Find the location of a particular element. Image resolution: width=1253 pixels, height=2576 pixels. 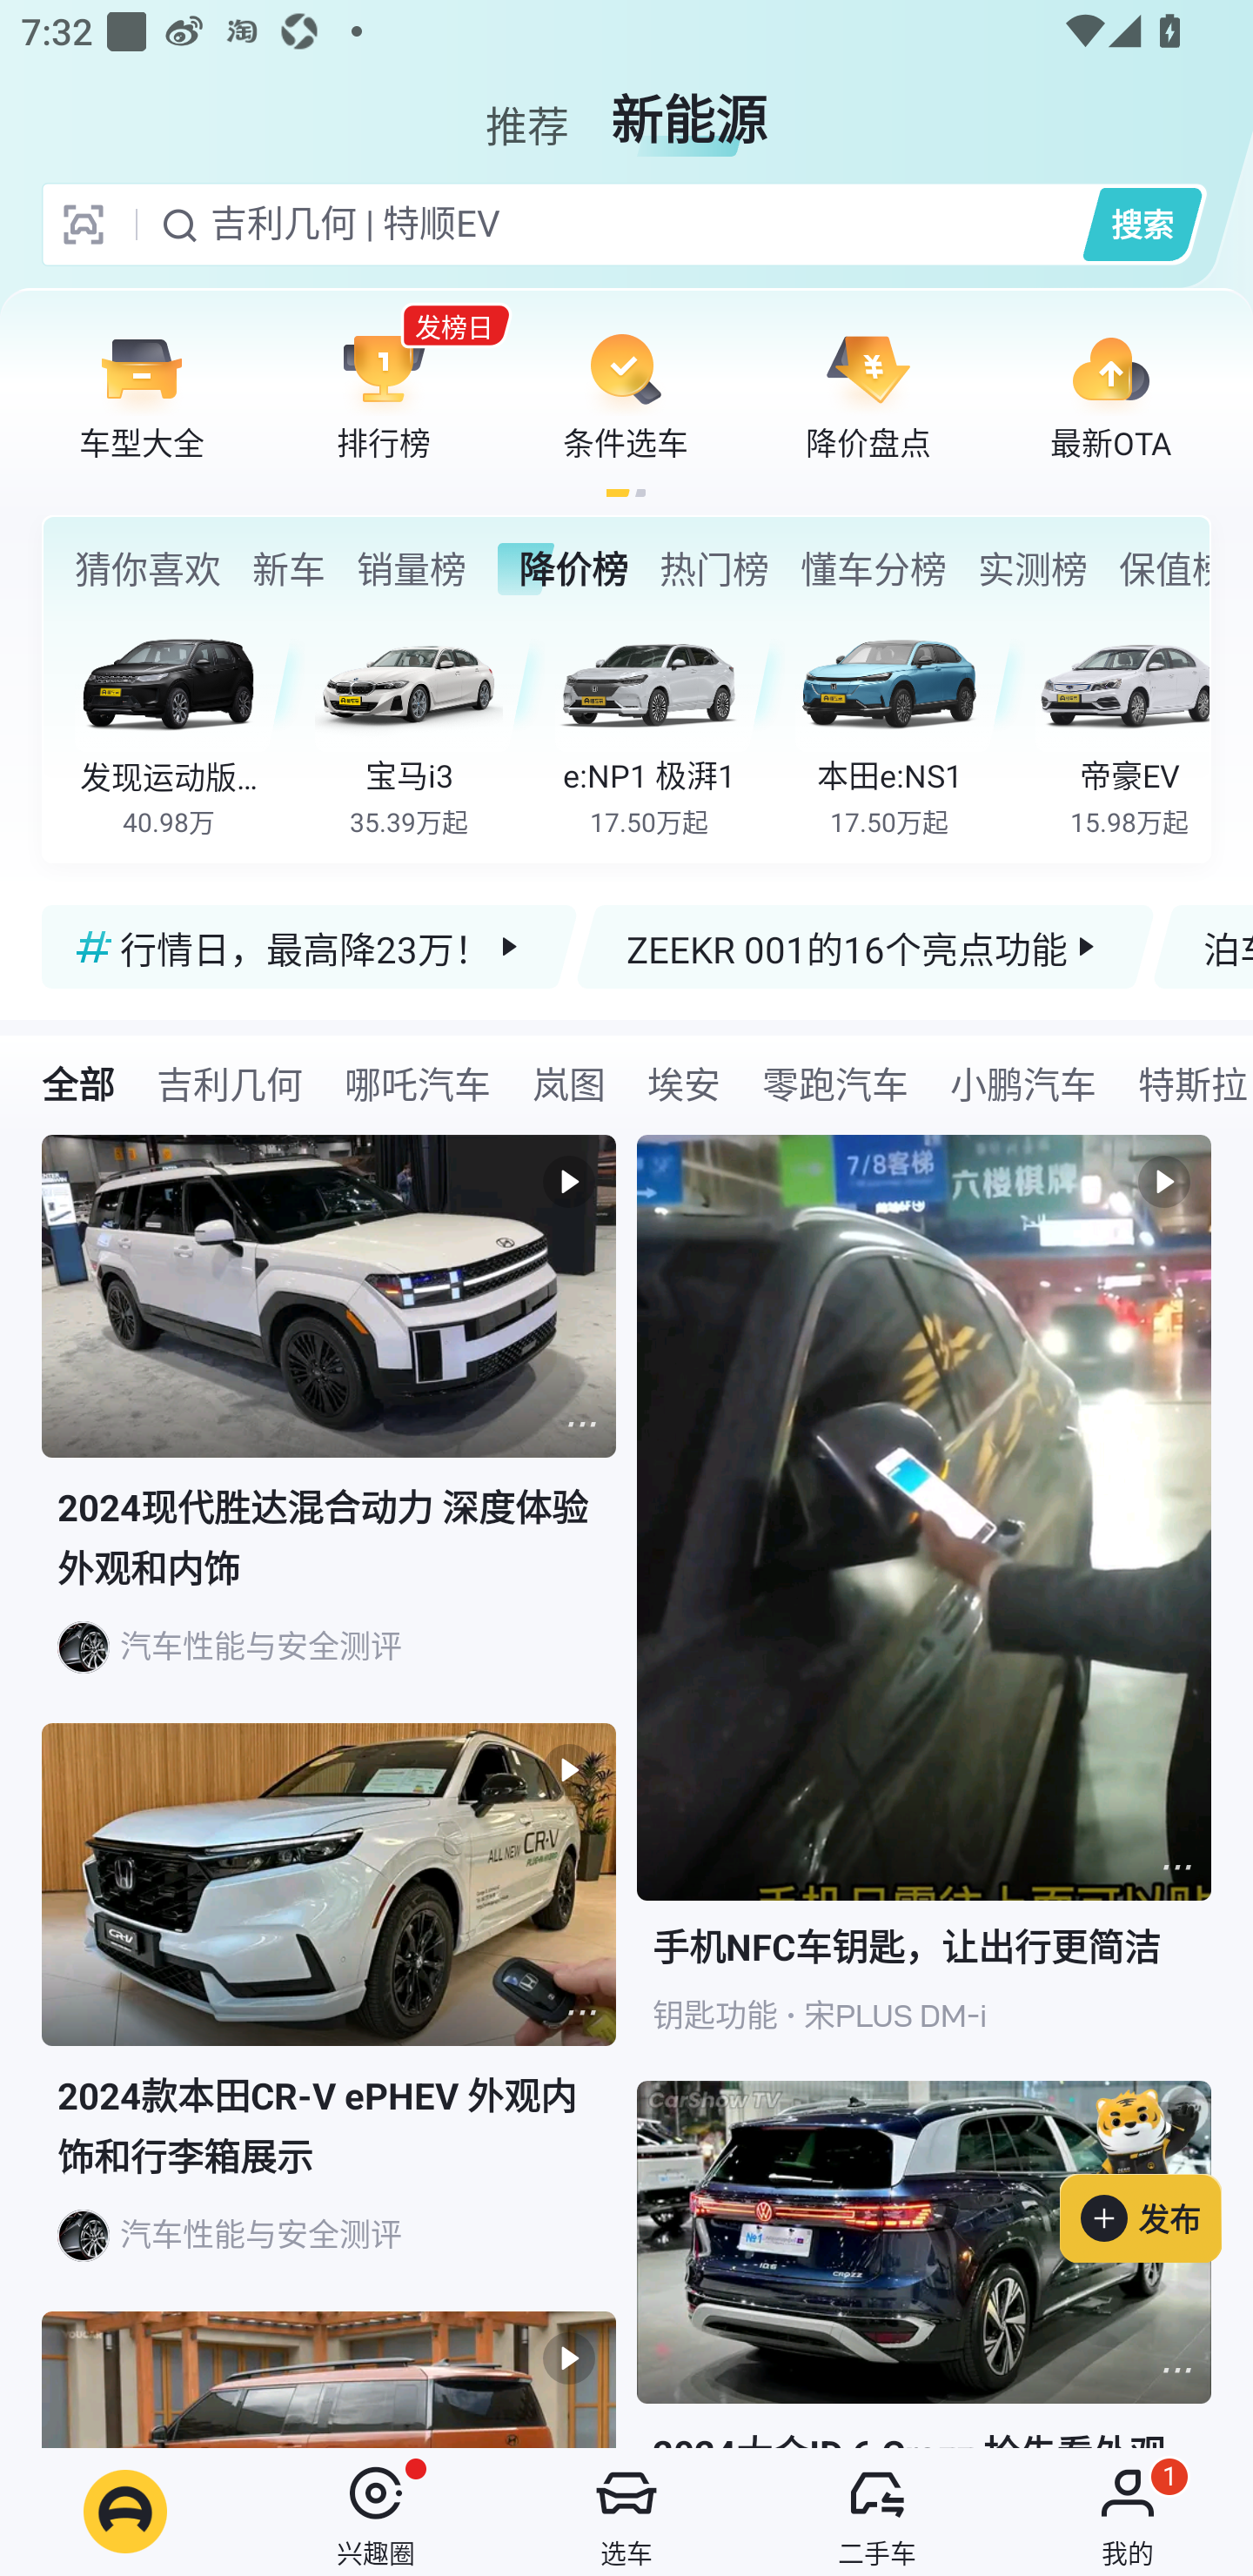

岚图 is located at coordinates (569, 1083).